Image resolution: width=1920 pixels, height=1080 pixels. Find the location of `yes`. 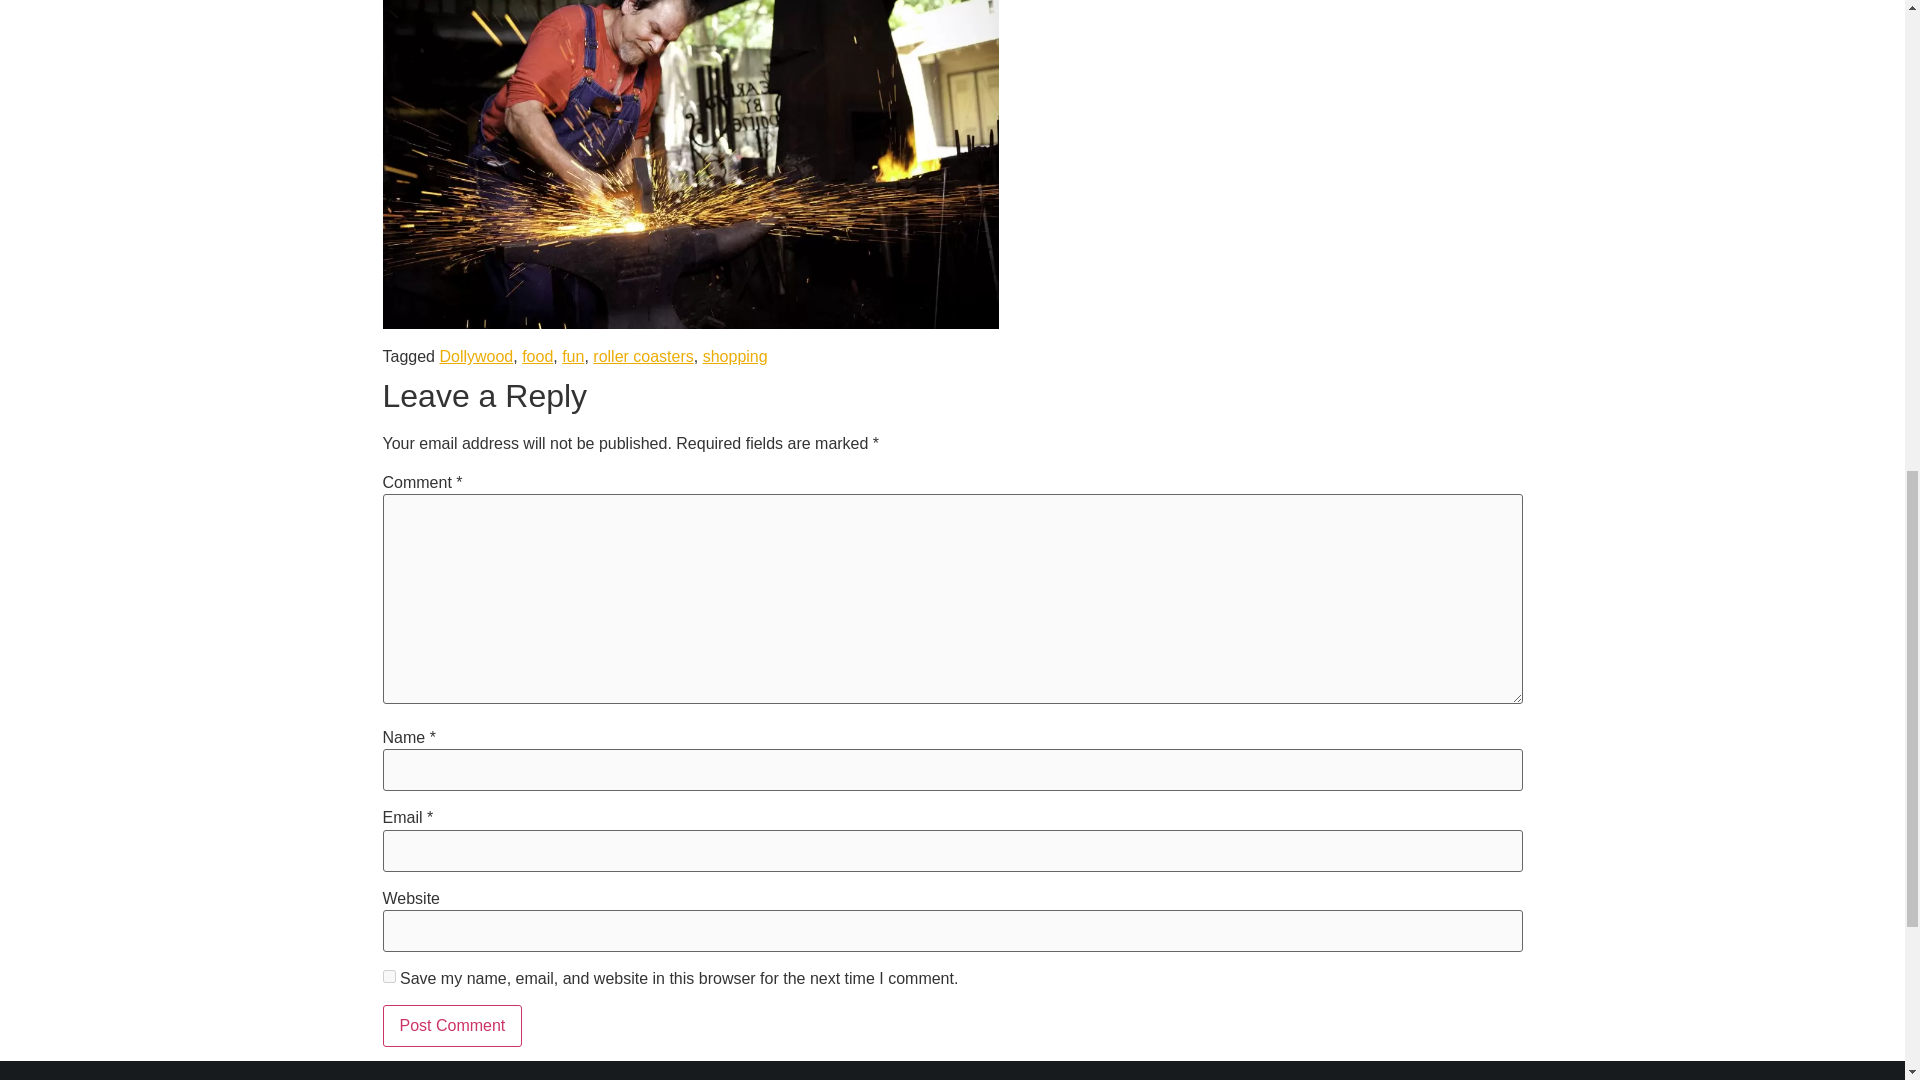

yes is located at coordinates (388, 976).